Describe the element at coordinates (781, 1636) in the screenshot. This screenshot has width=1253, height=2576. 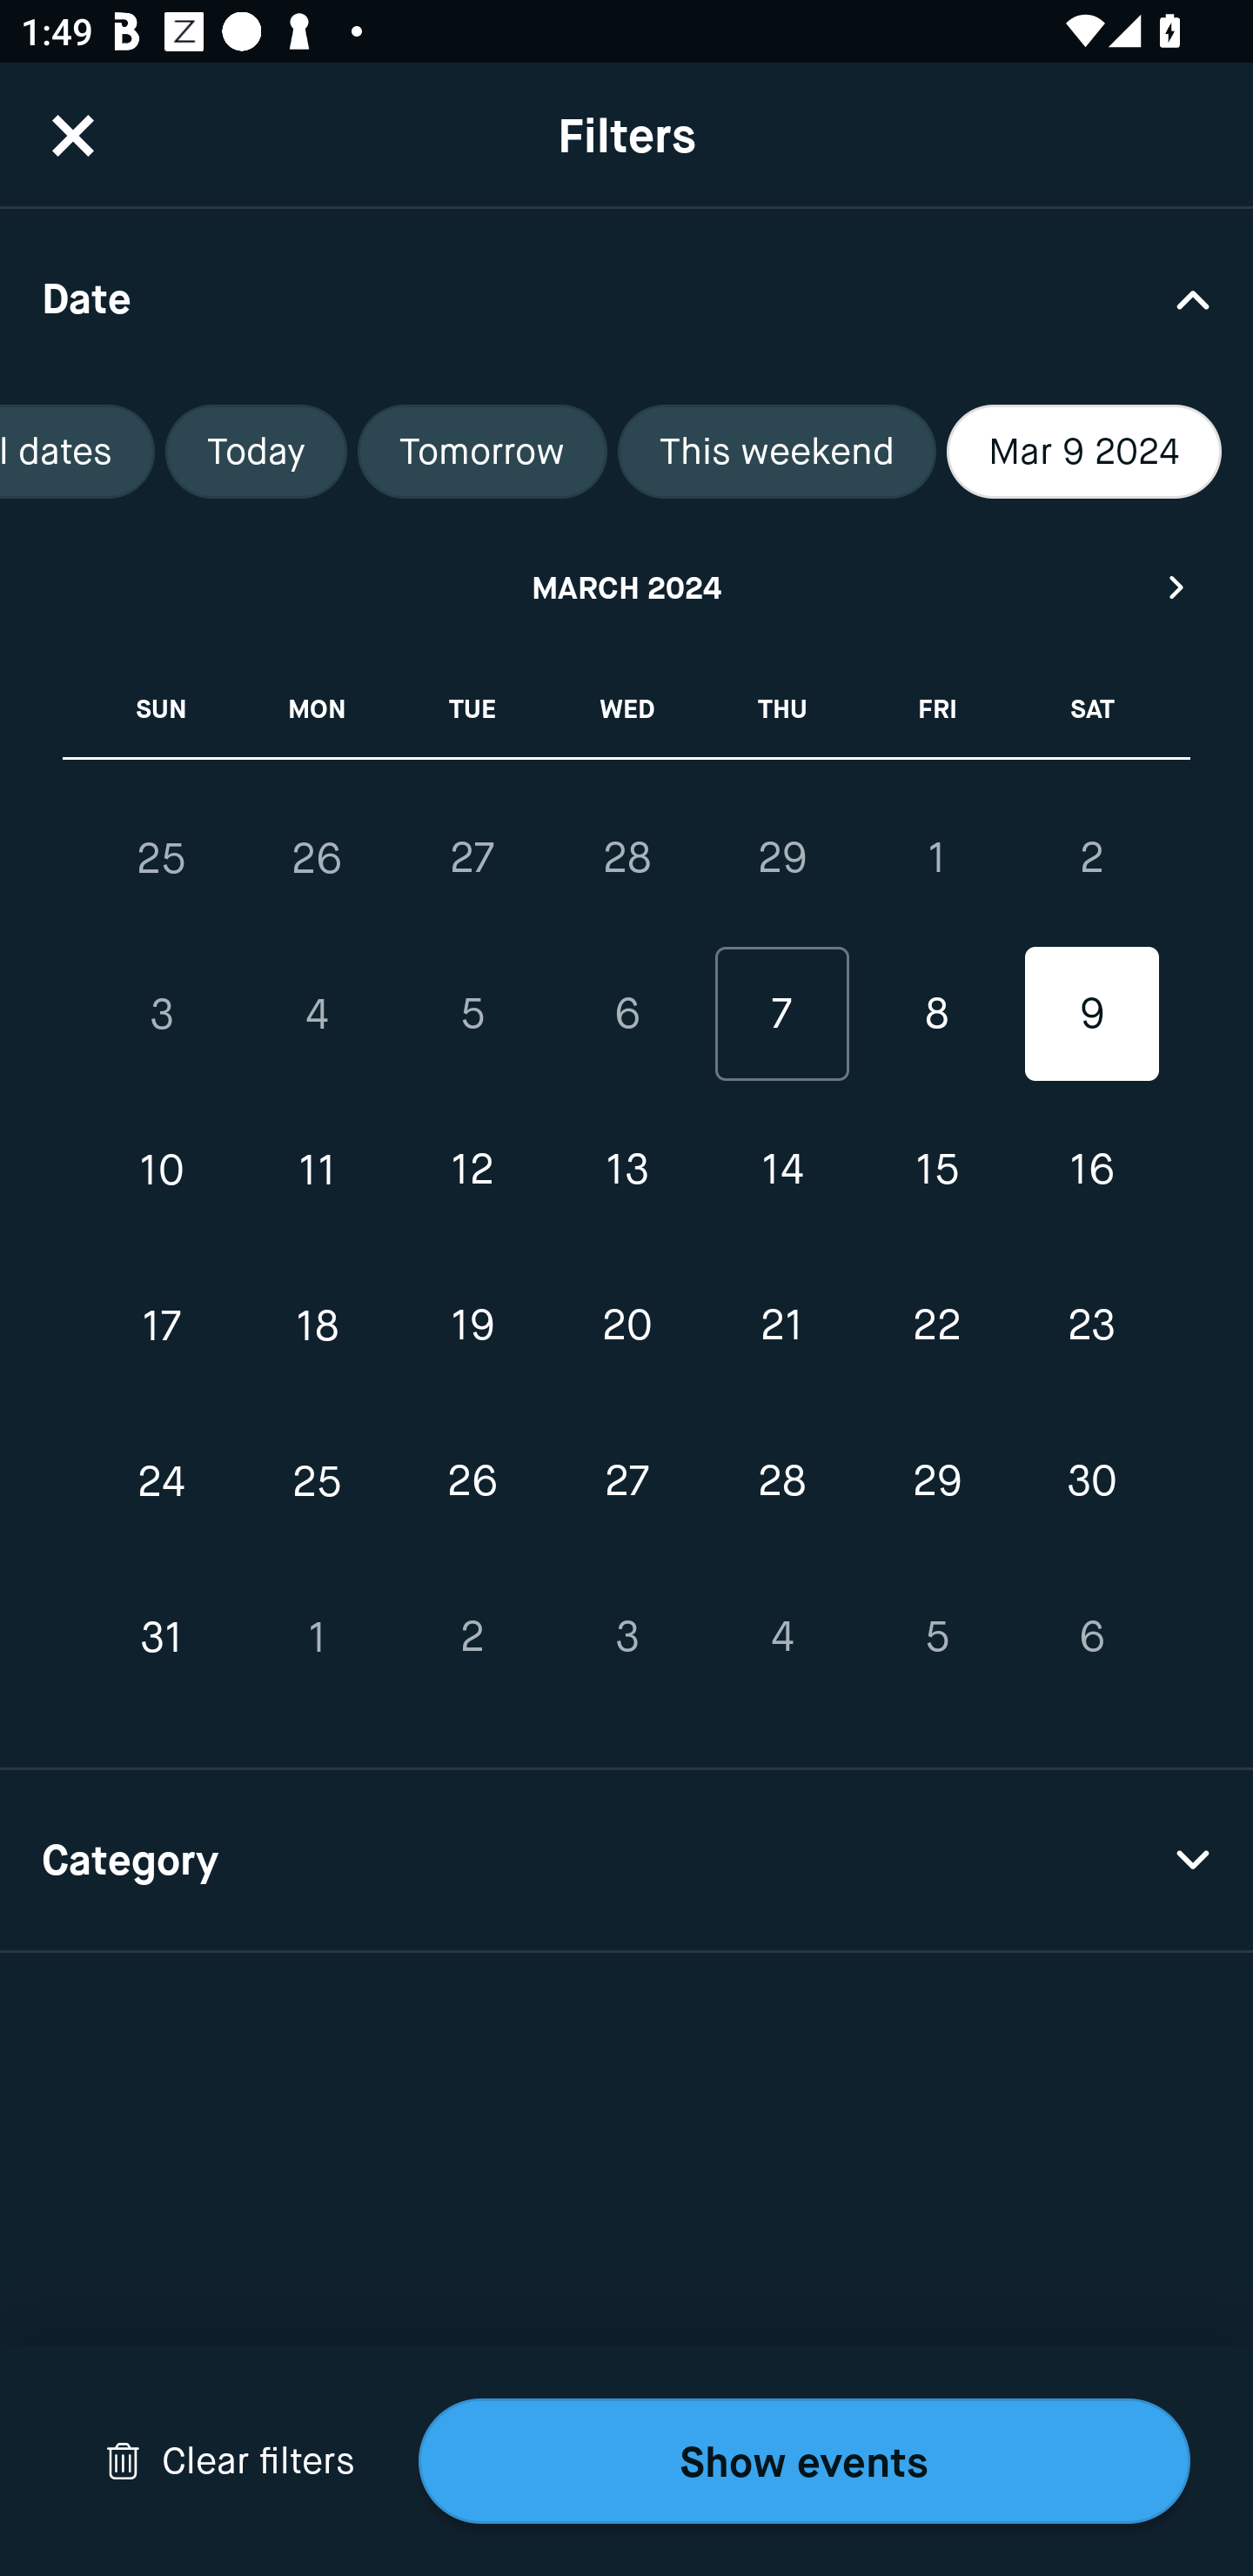
I see `4` at that location.